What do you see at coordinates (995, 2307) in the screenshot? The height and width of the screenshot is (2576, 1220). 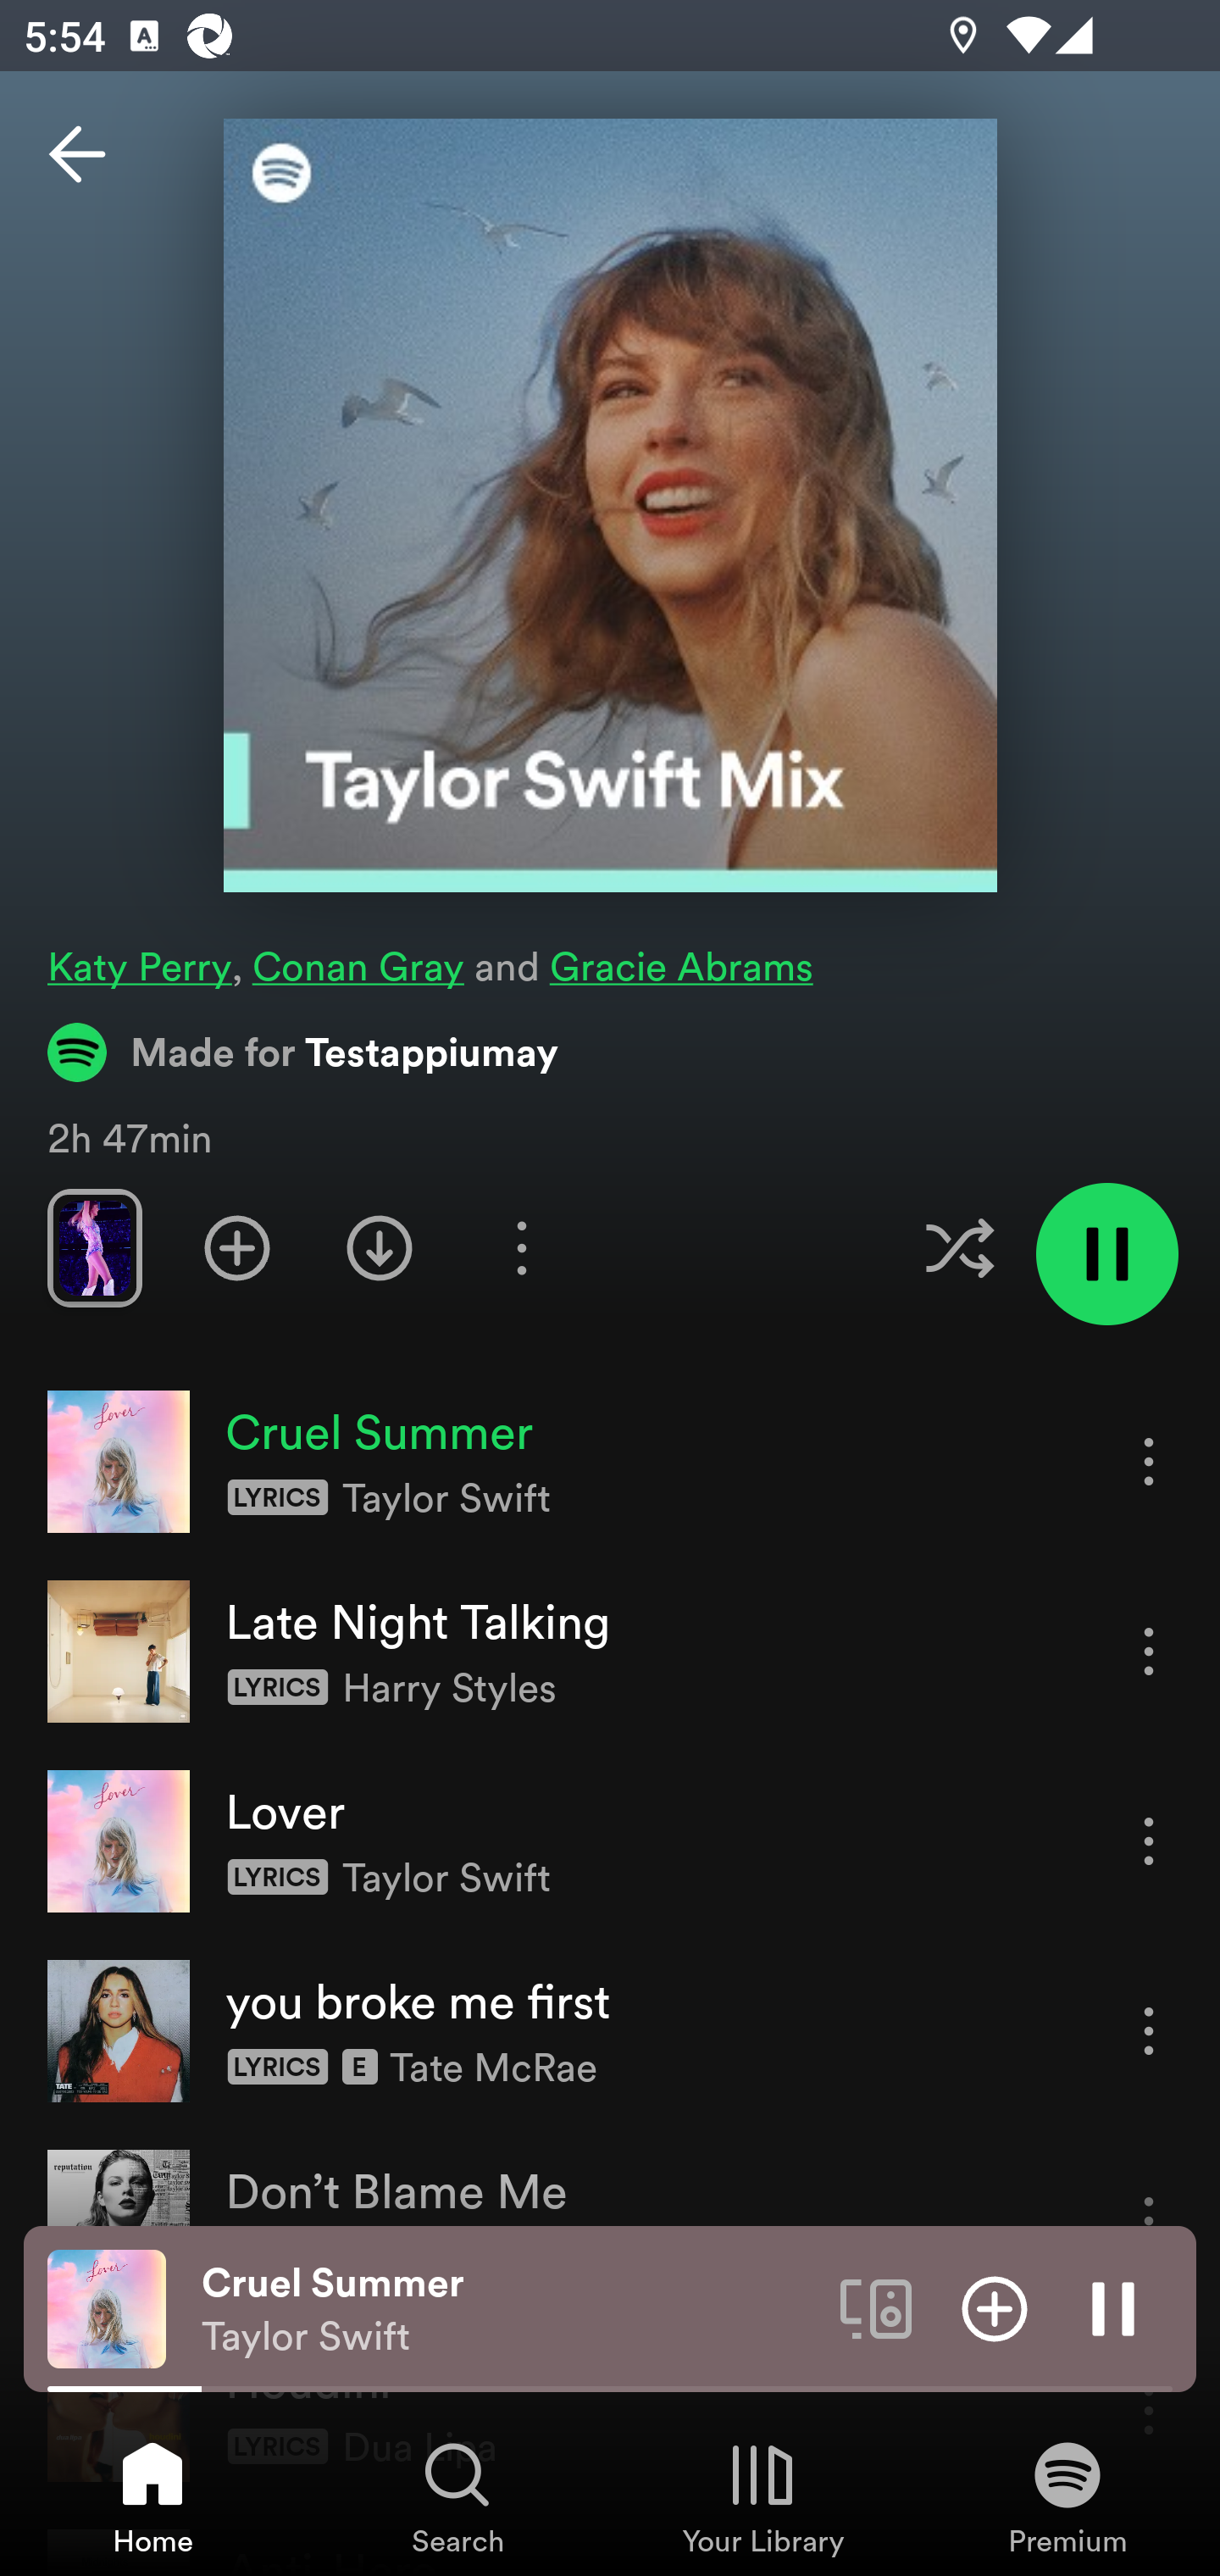 I see `Add item` at bounding box center [995, 2307].